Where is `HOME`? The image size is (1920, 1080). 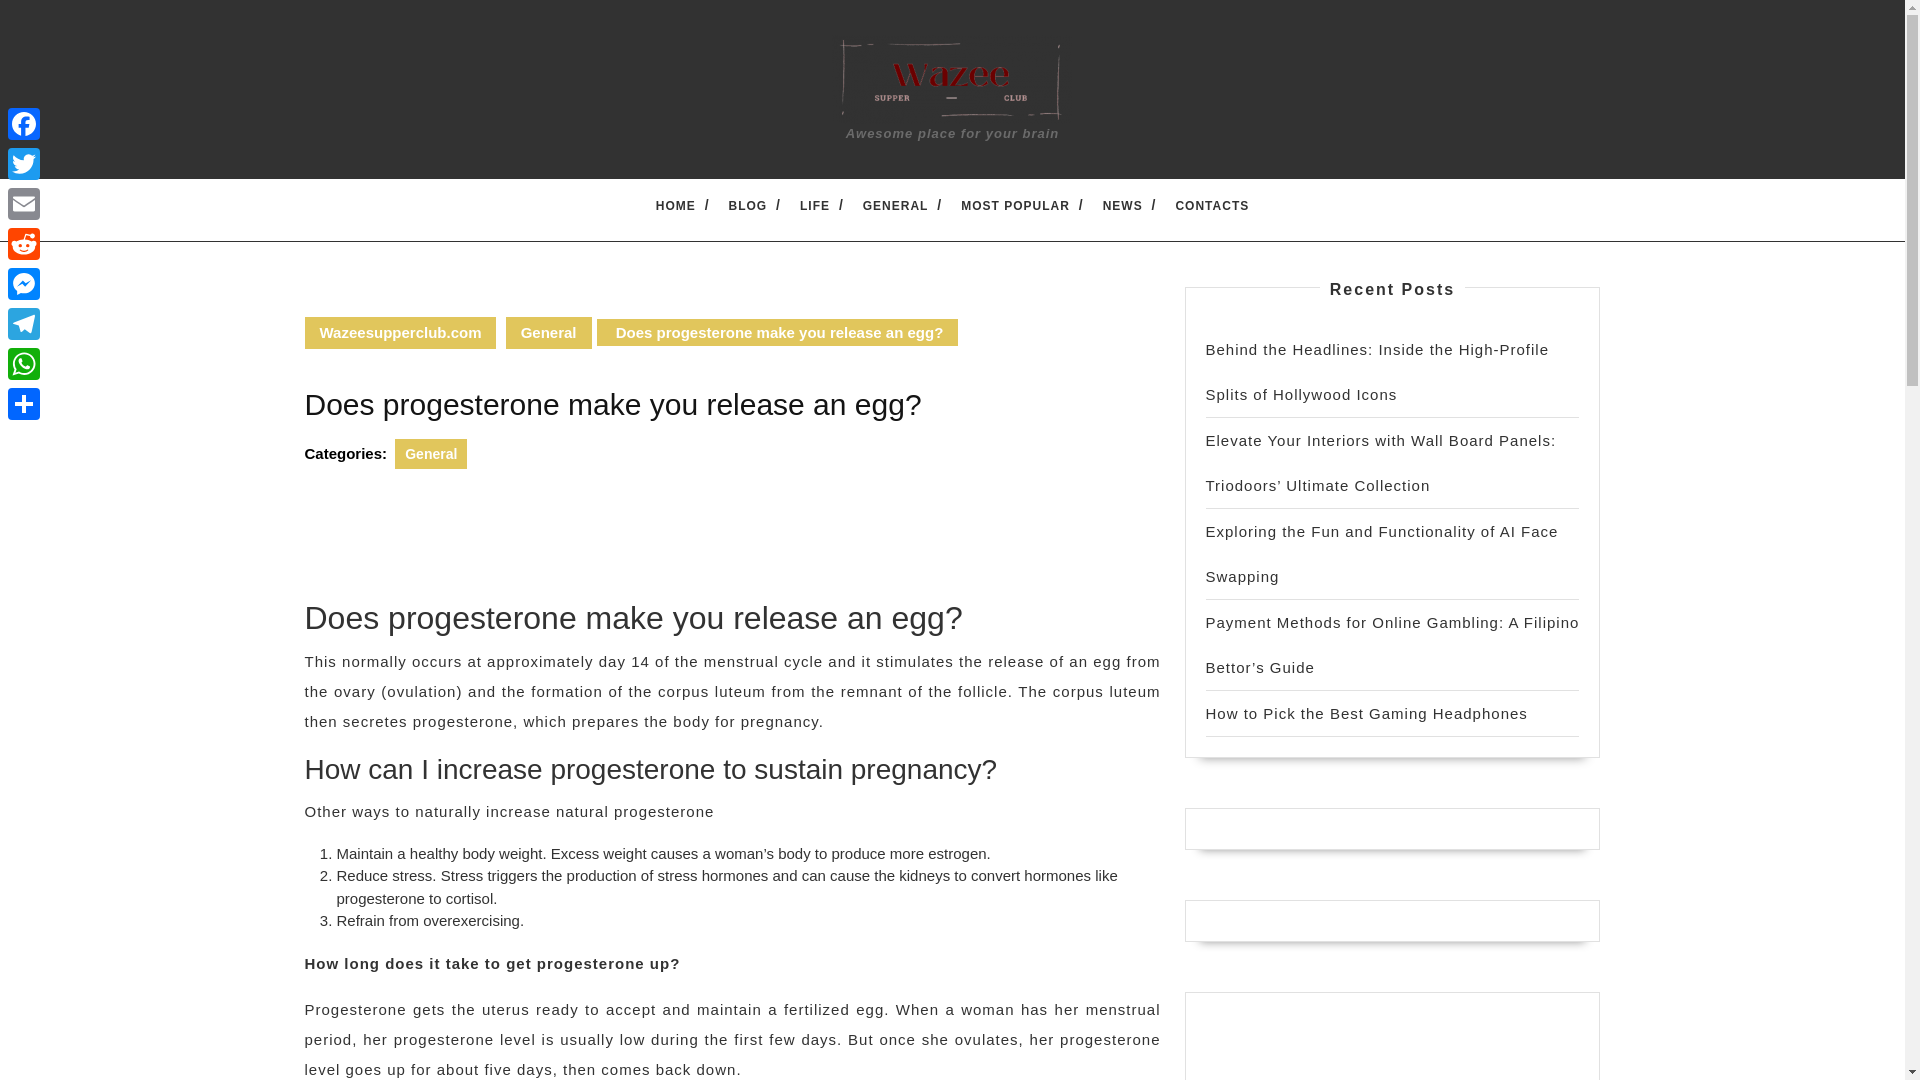
HOME is located at coordinates (675, 205).